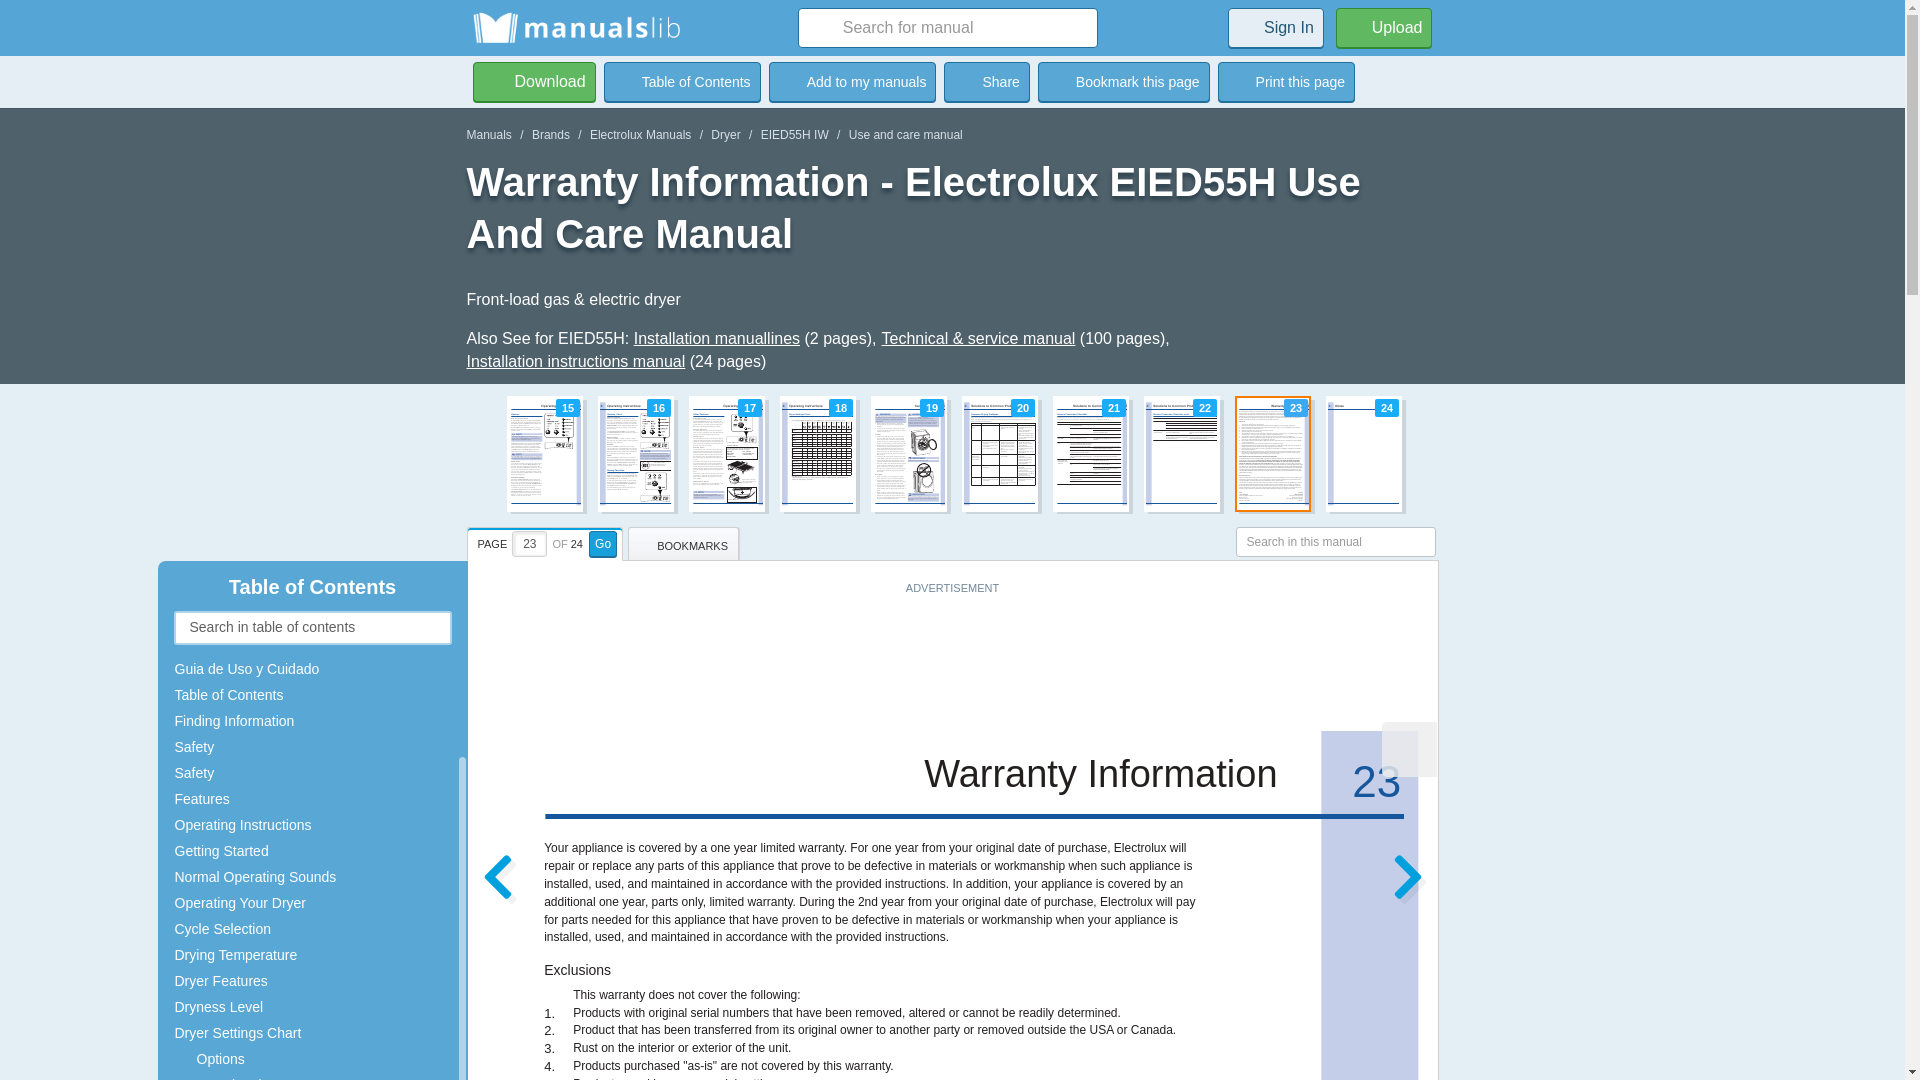 This screenshot has width=1920, height=1080. What do you see at coordinates (550, 134) in the screenshot?
I see `Brands` at bounding box center [550, 134].